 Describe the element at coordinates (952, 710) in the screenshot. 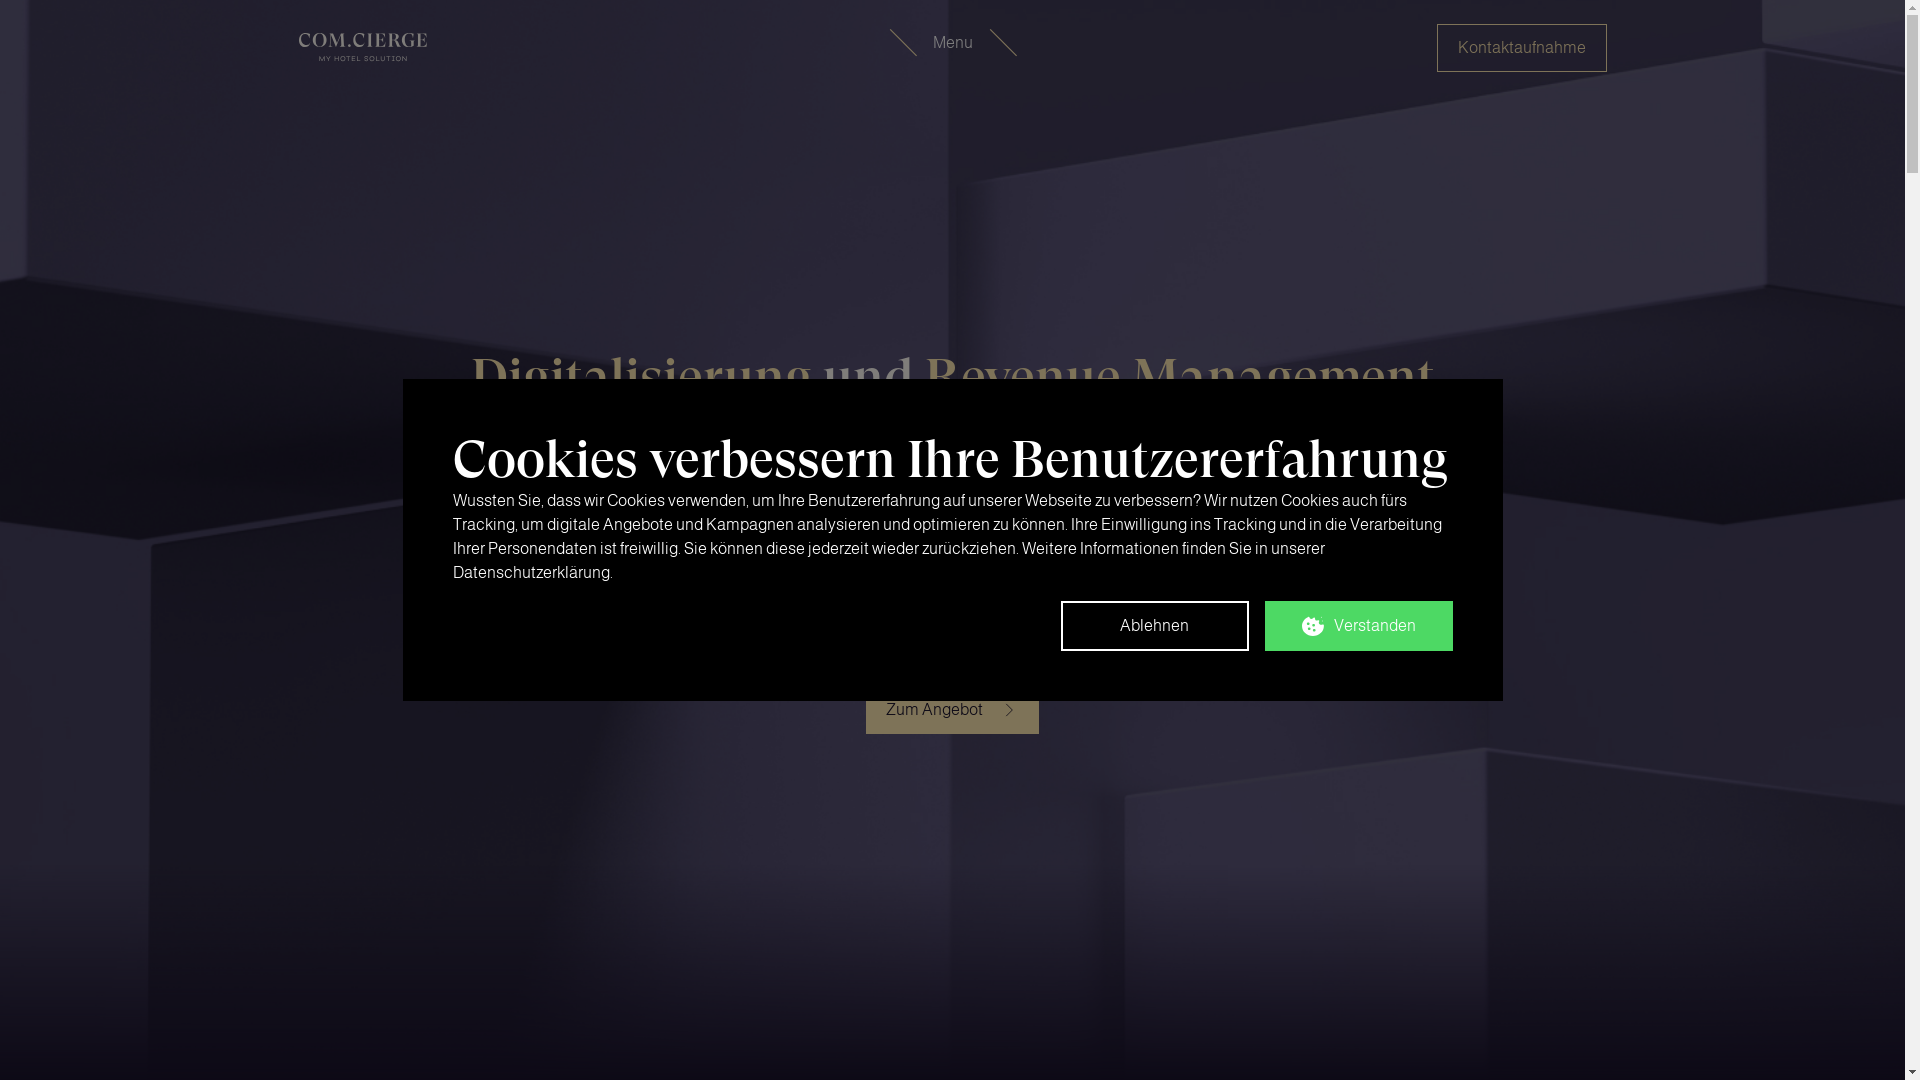

I see `Zum Angebot` at that location.